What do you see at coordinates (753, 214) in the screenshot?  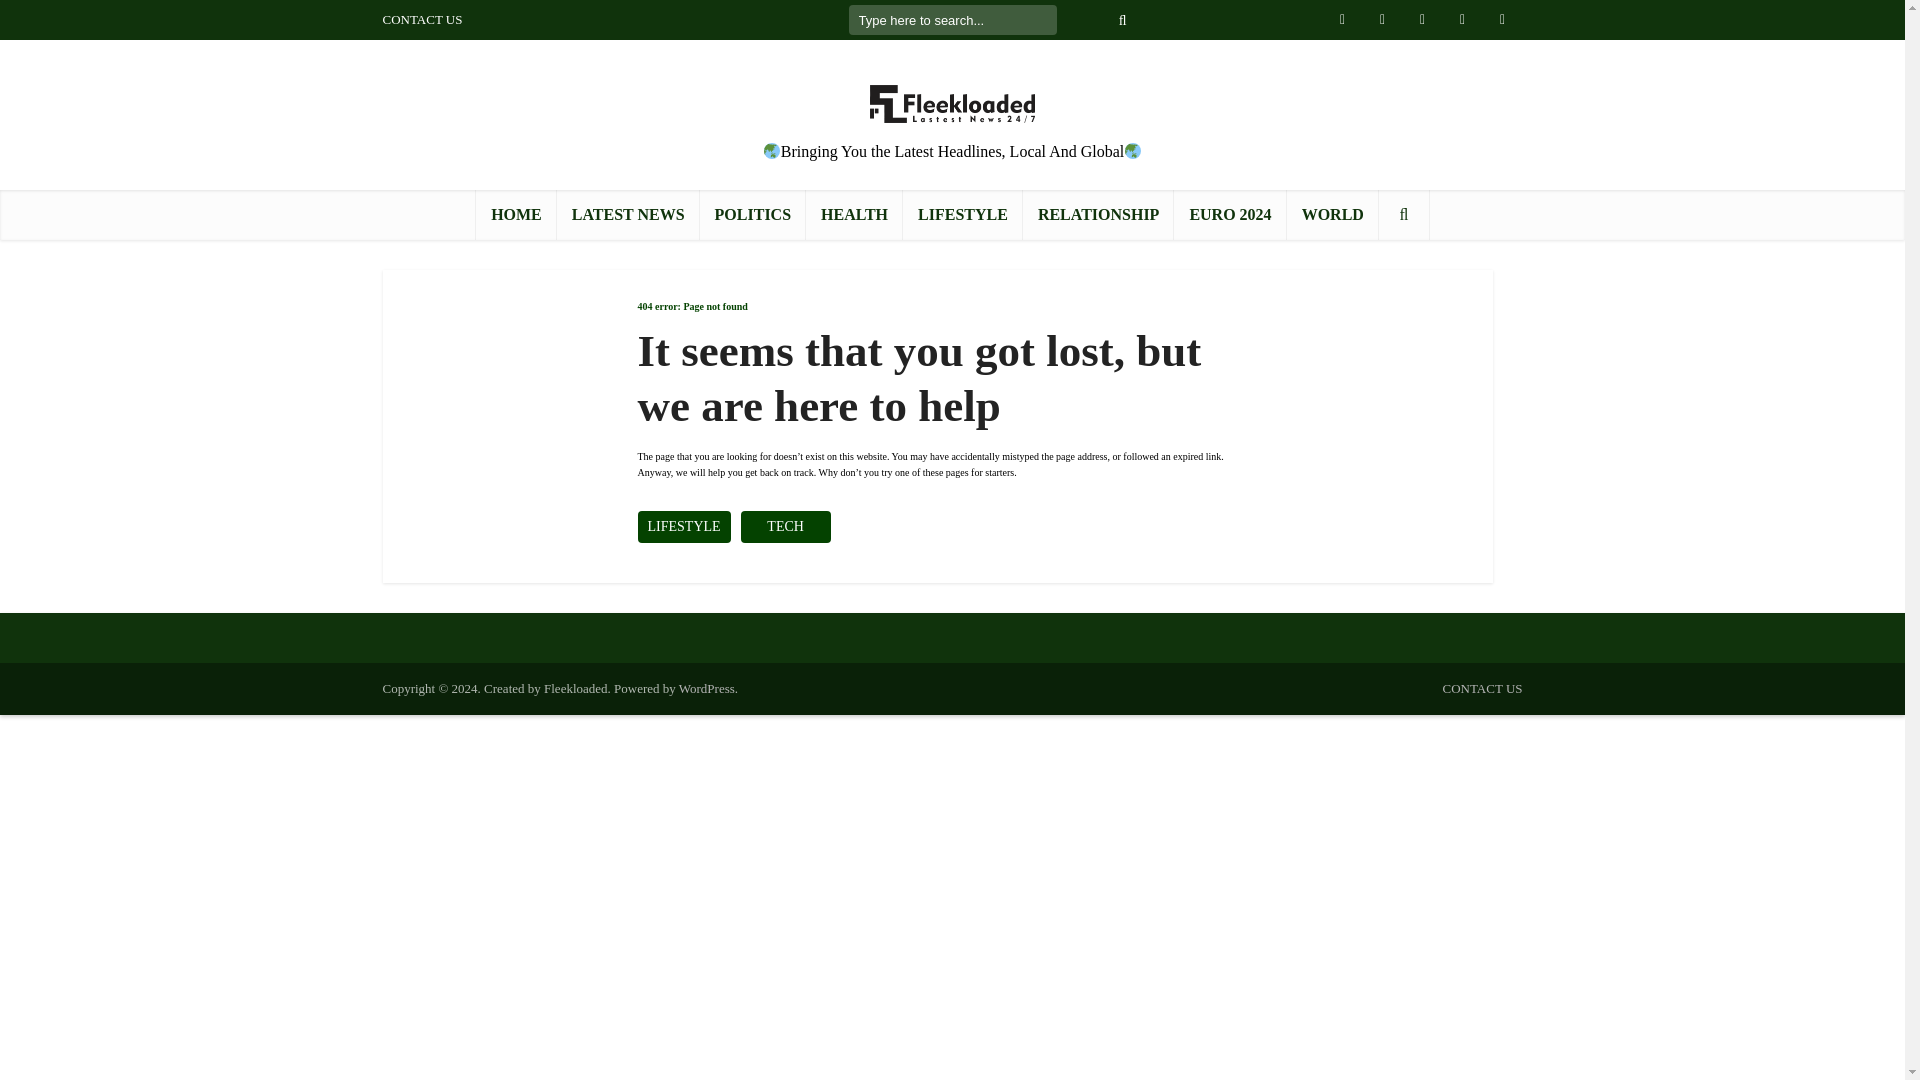 I see `POLITICS` at bounding box center [753, 214].